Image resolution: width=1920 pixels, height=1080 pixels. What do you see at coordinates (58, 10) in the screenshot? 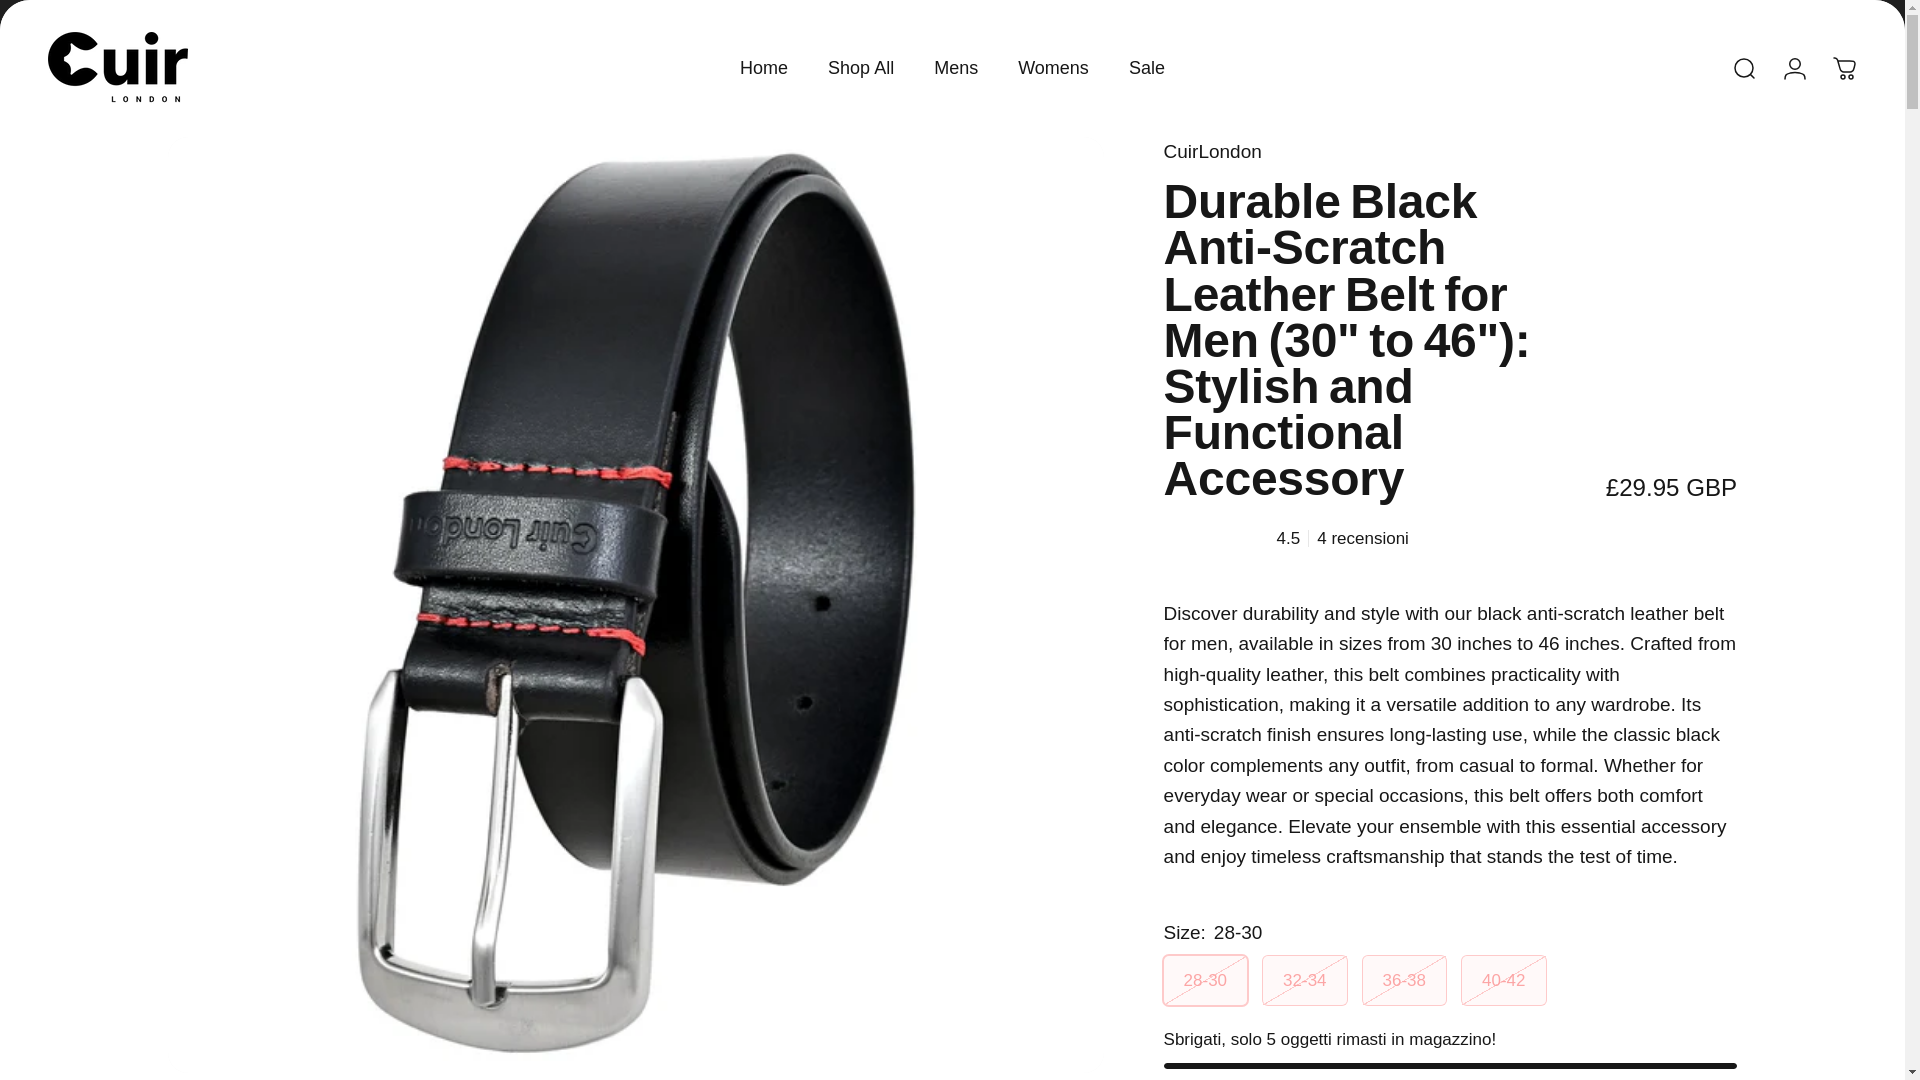
I see `CuirLondon su Facebook` at bounding box center [58, 10].